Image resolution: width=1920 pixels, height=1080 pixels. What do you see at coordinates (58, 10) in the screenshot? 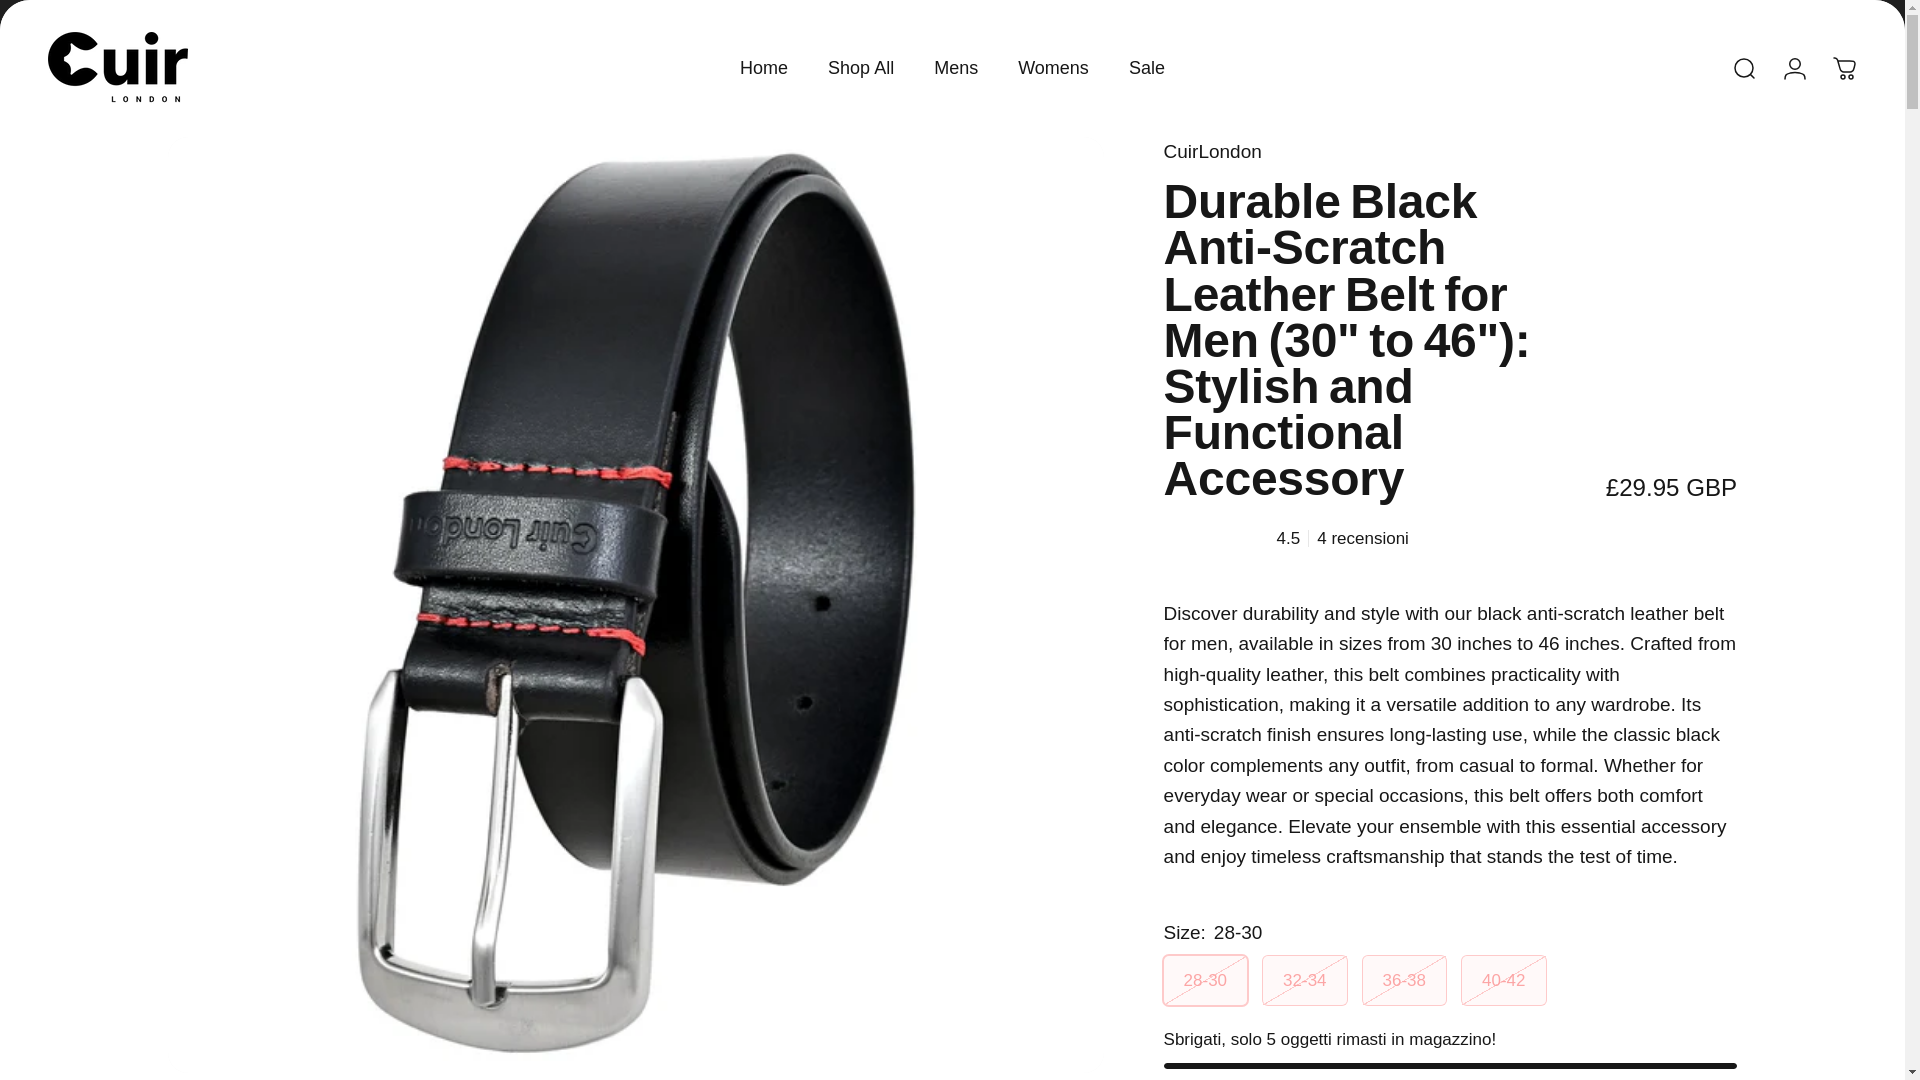
I see `CuirLondon su Facebook` at bounding box center [58, 10].